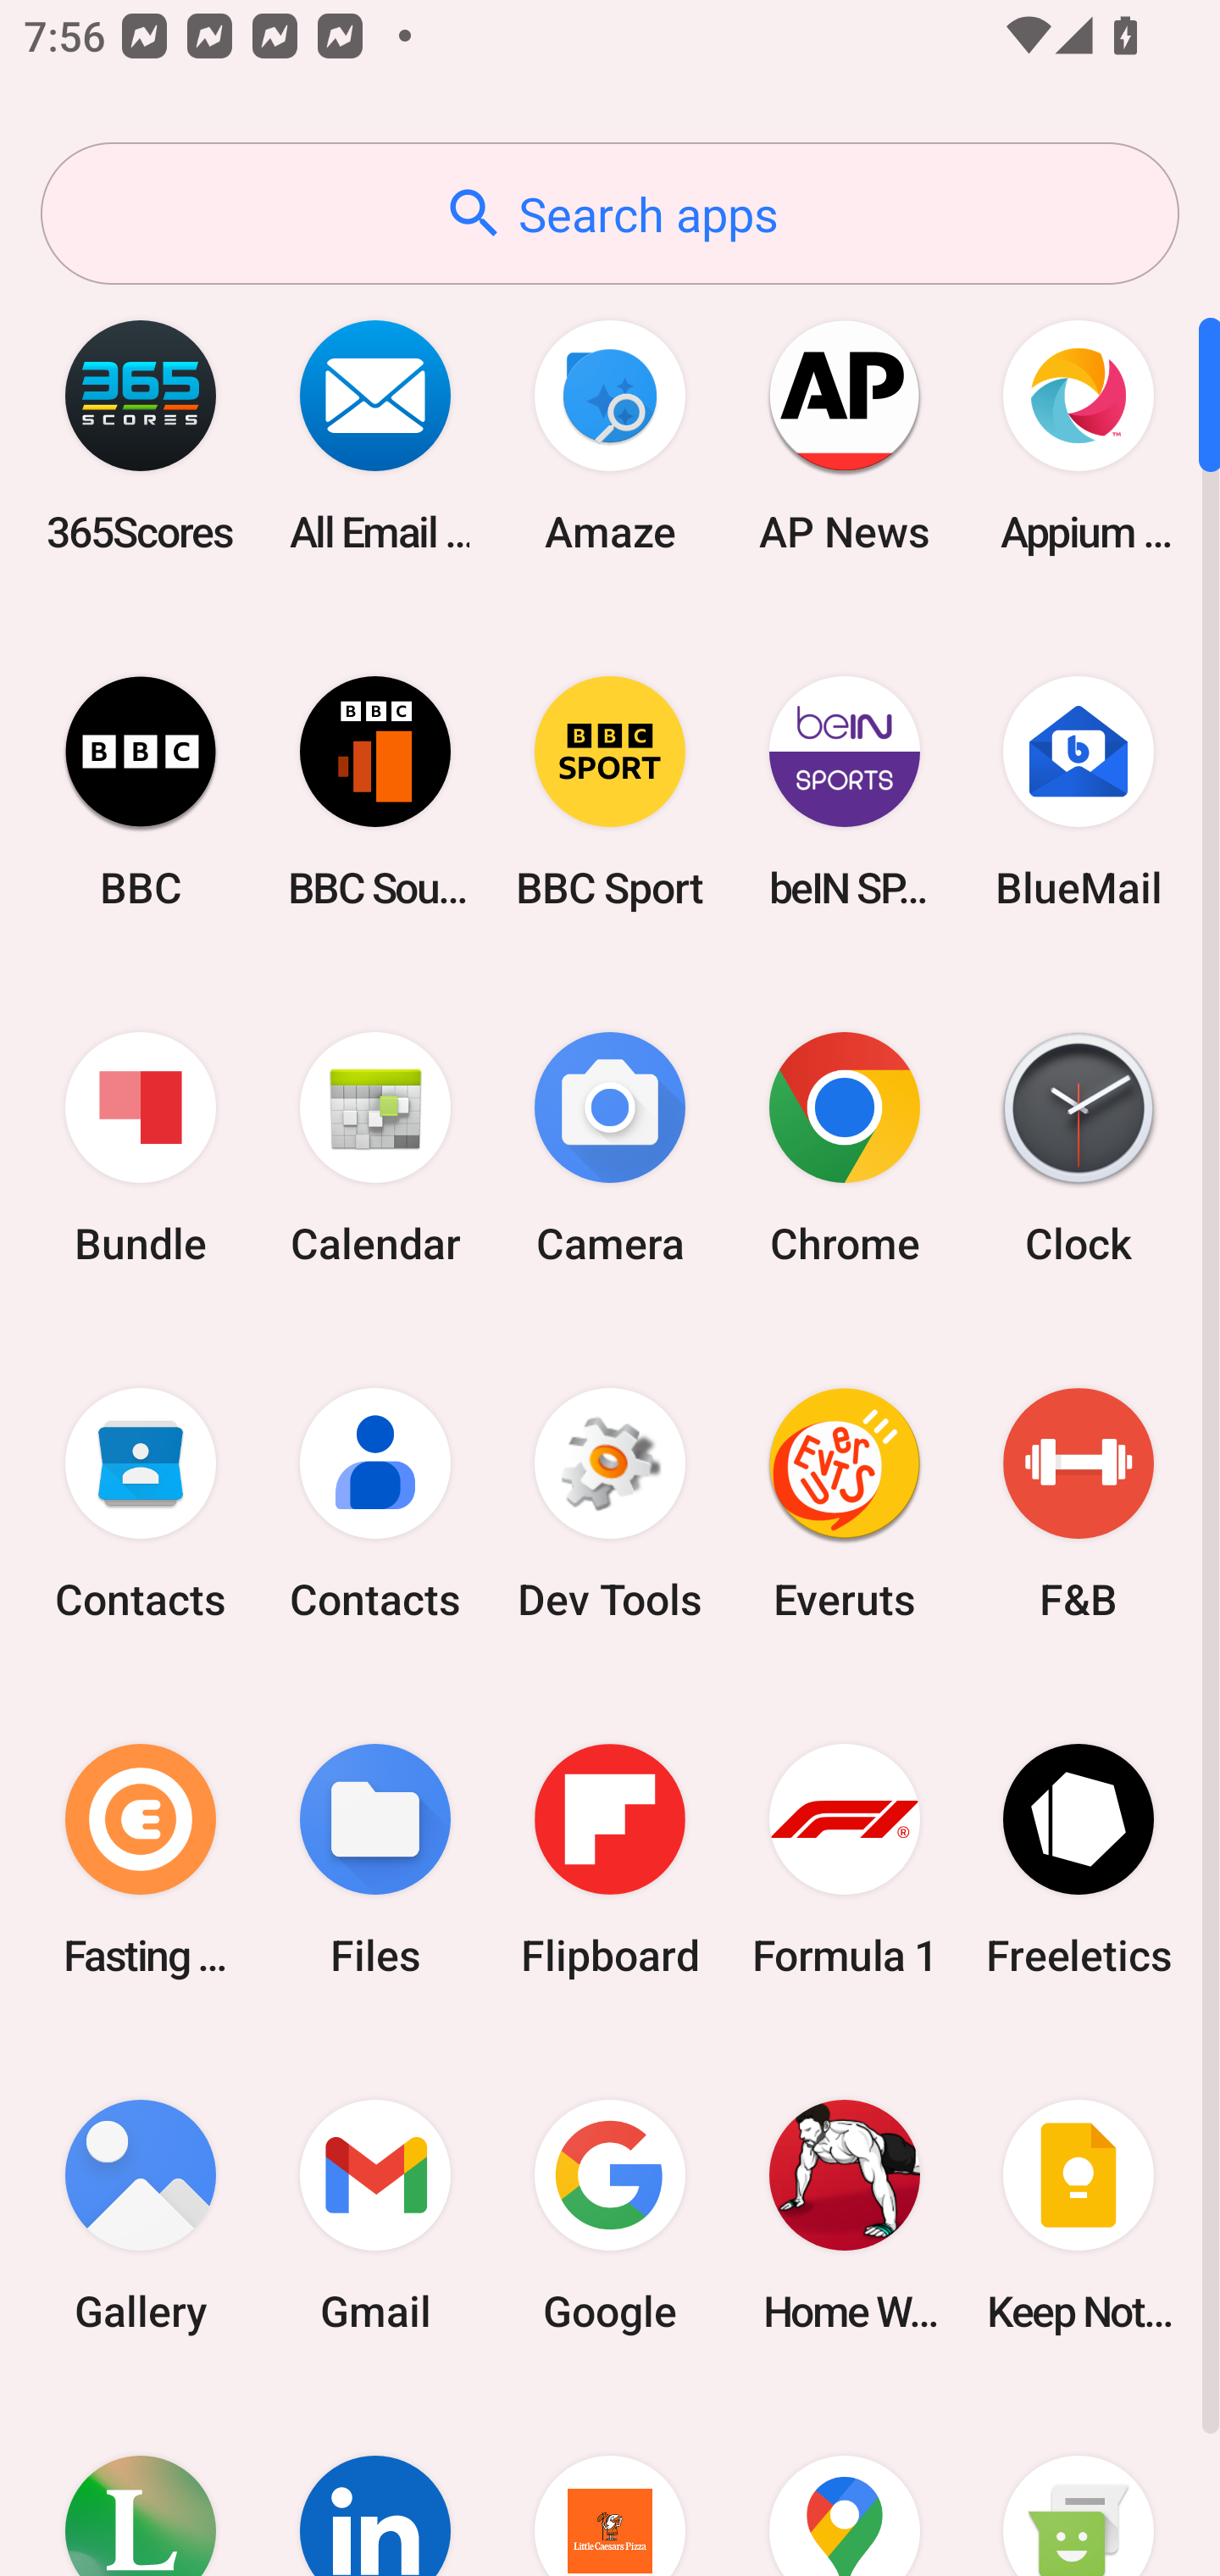 This screenshot has height=2576, width=1220. What do you see at coordinates (610, 1149) in the screenshot?
I see `Camera` at bounding box center [610, 1149].